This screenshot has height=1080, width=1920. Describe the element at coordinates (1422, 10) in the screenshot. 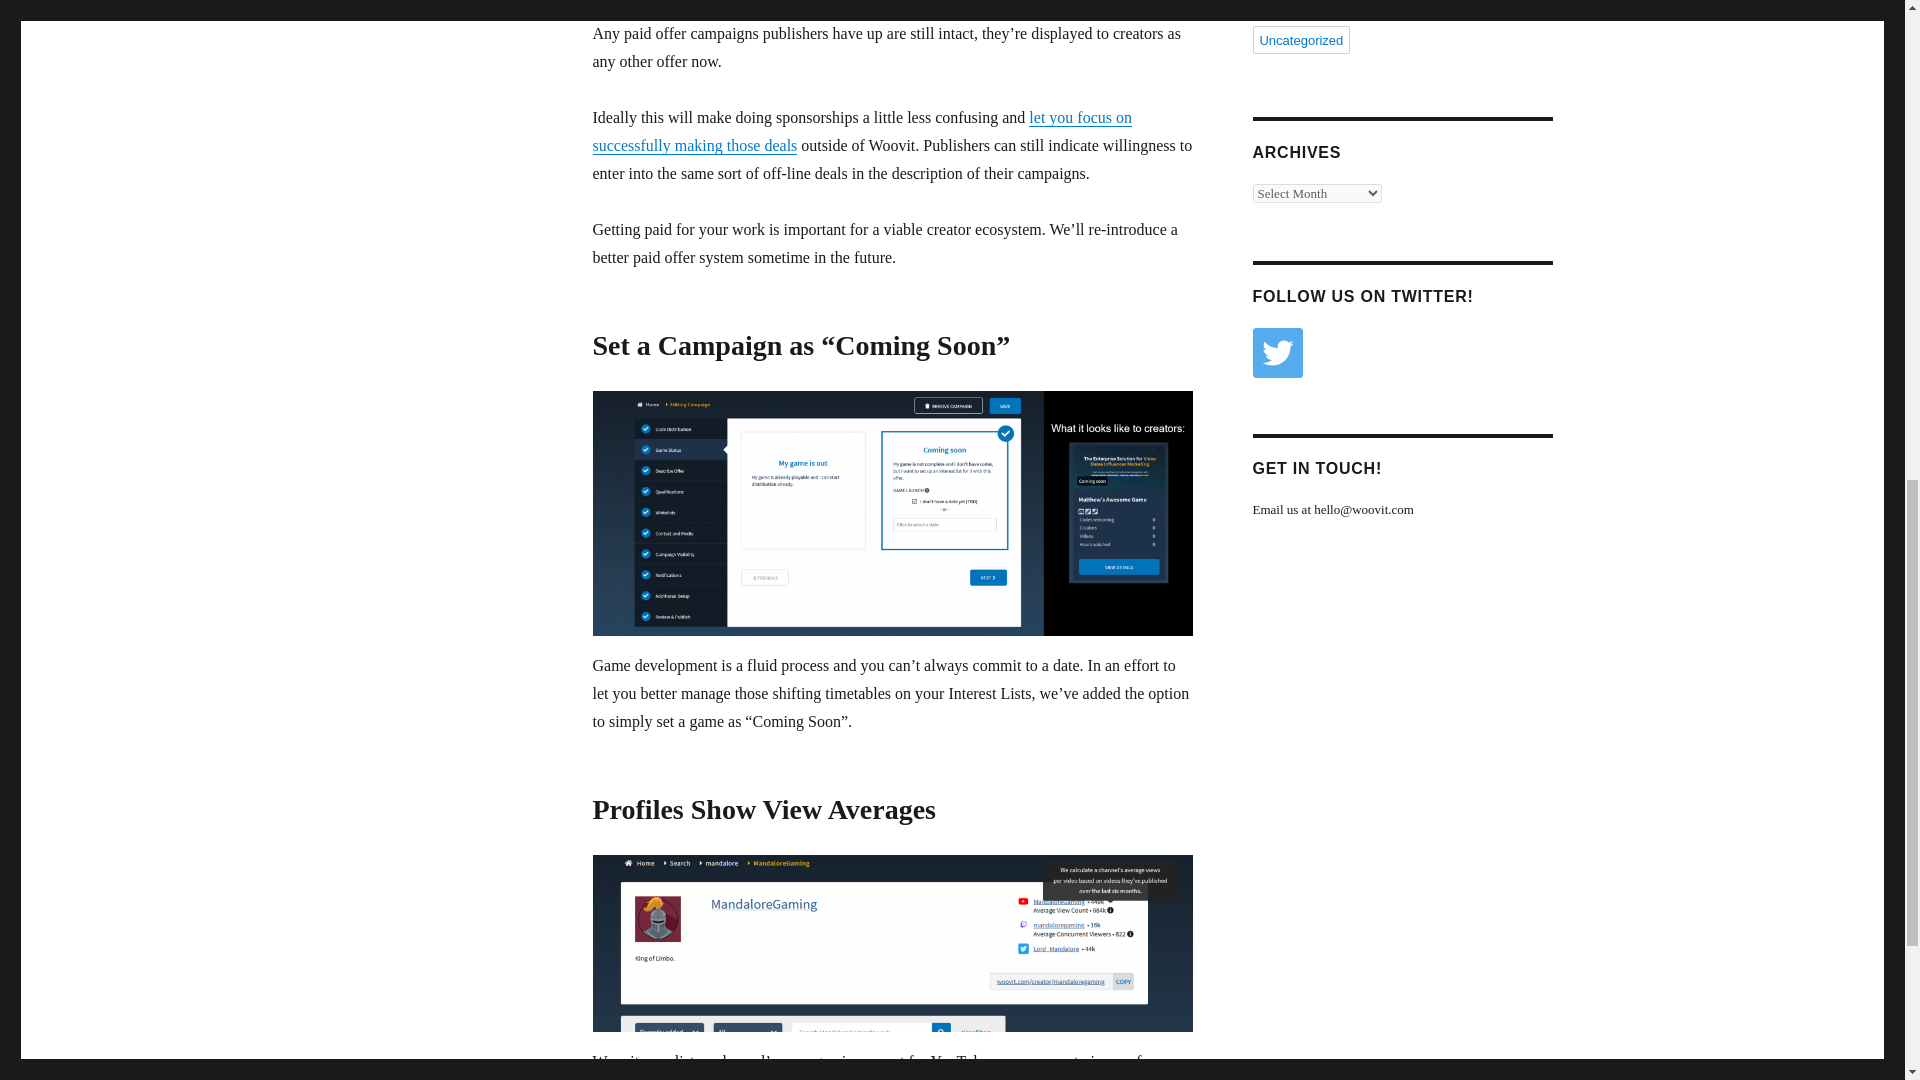

I see `Trade Show` at that location.